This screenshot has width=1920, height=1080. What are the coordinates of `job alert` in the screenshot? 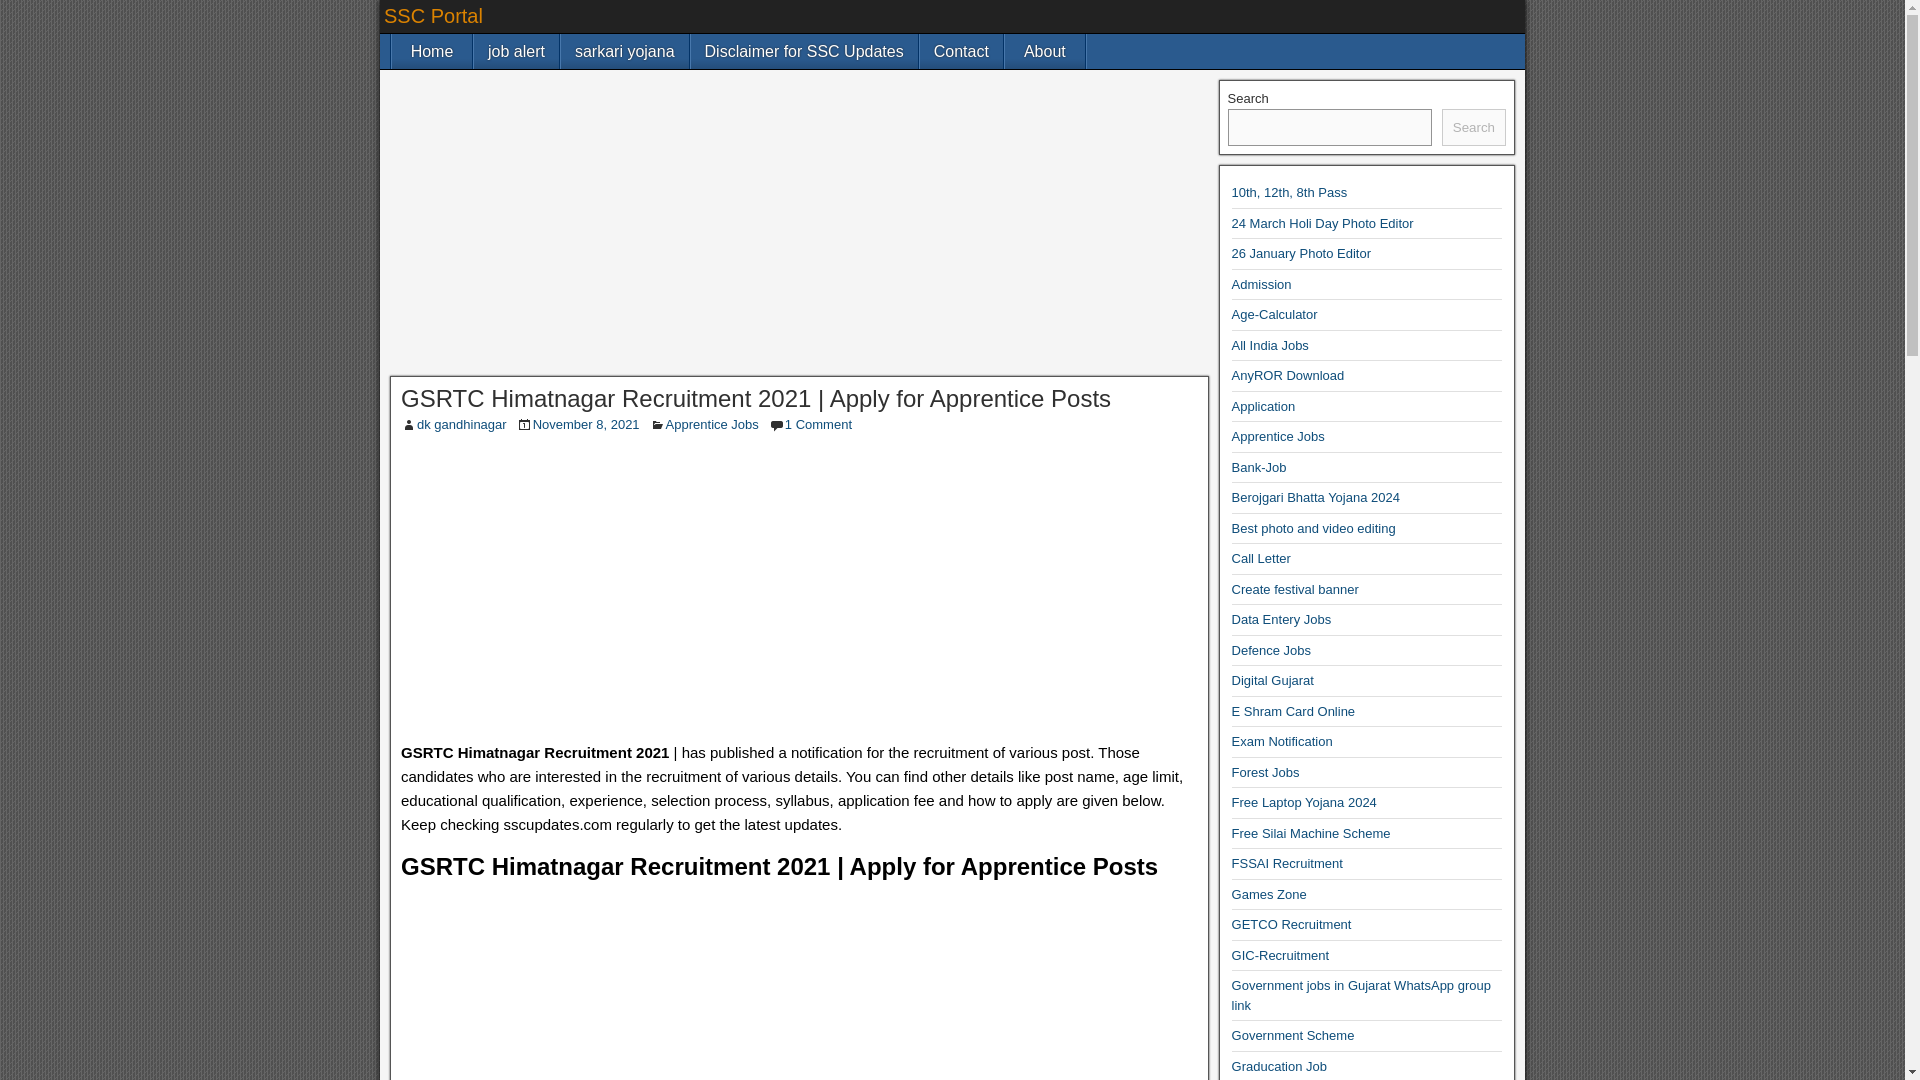 It's located at (516, 51).